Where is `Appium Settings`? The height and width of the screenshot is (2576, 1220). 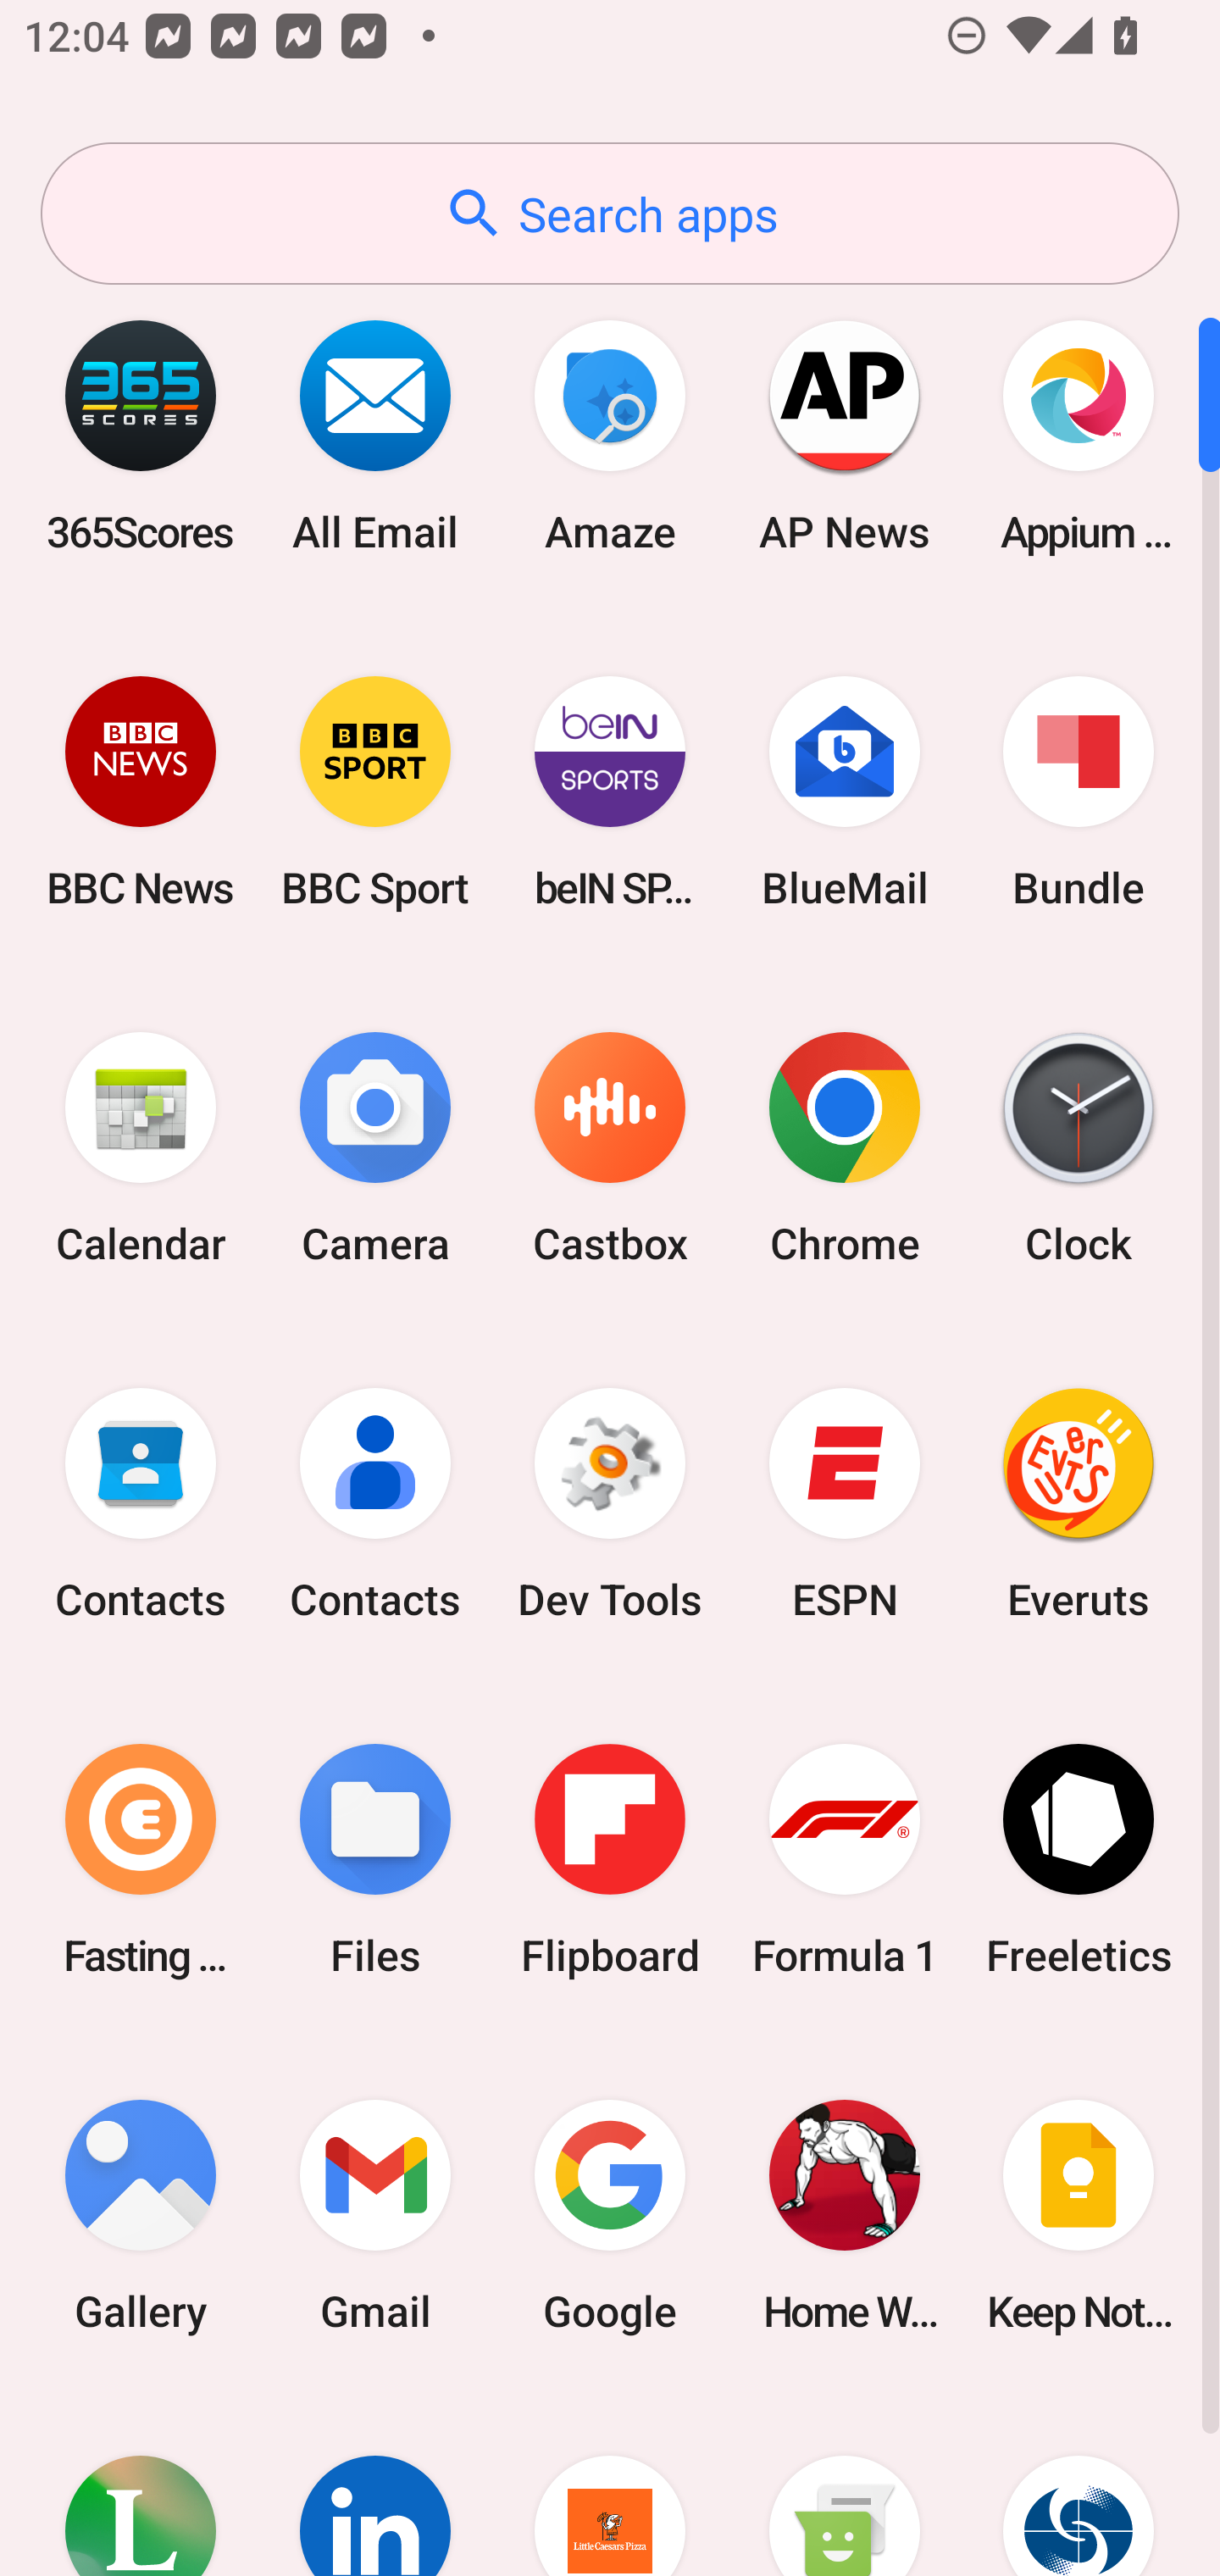
Appium Settings is located at coordinates (1079, 436).